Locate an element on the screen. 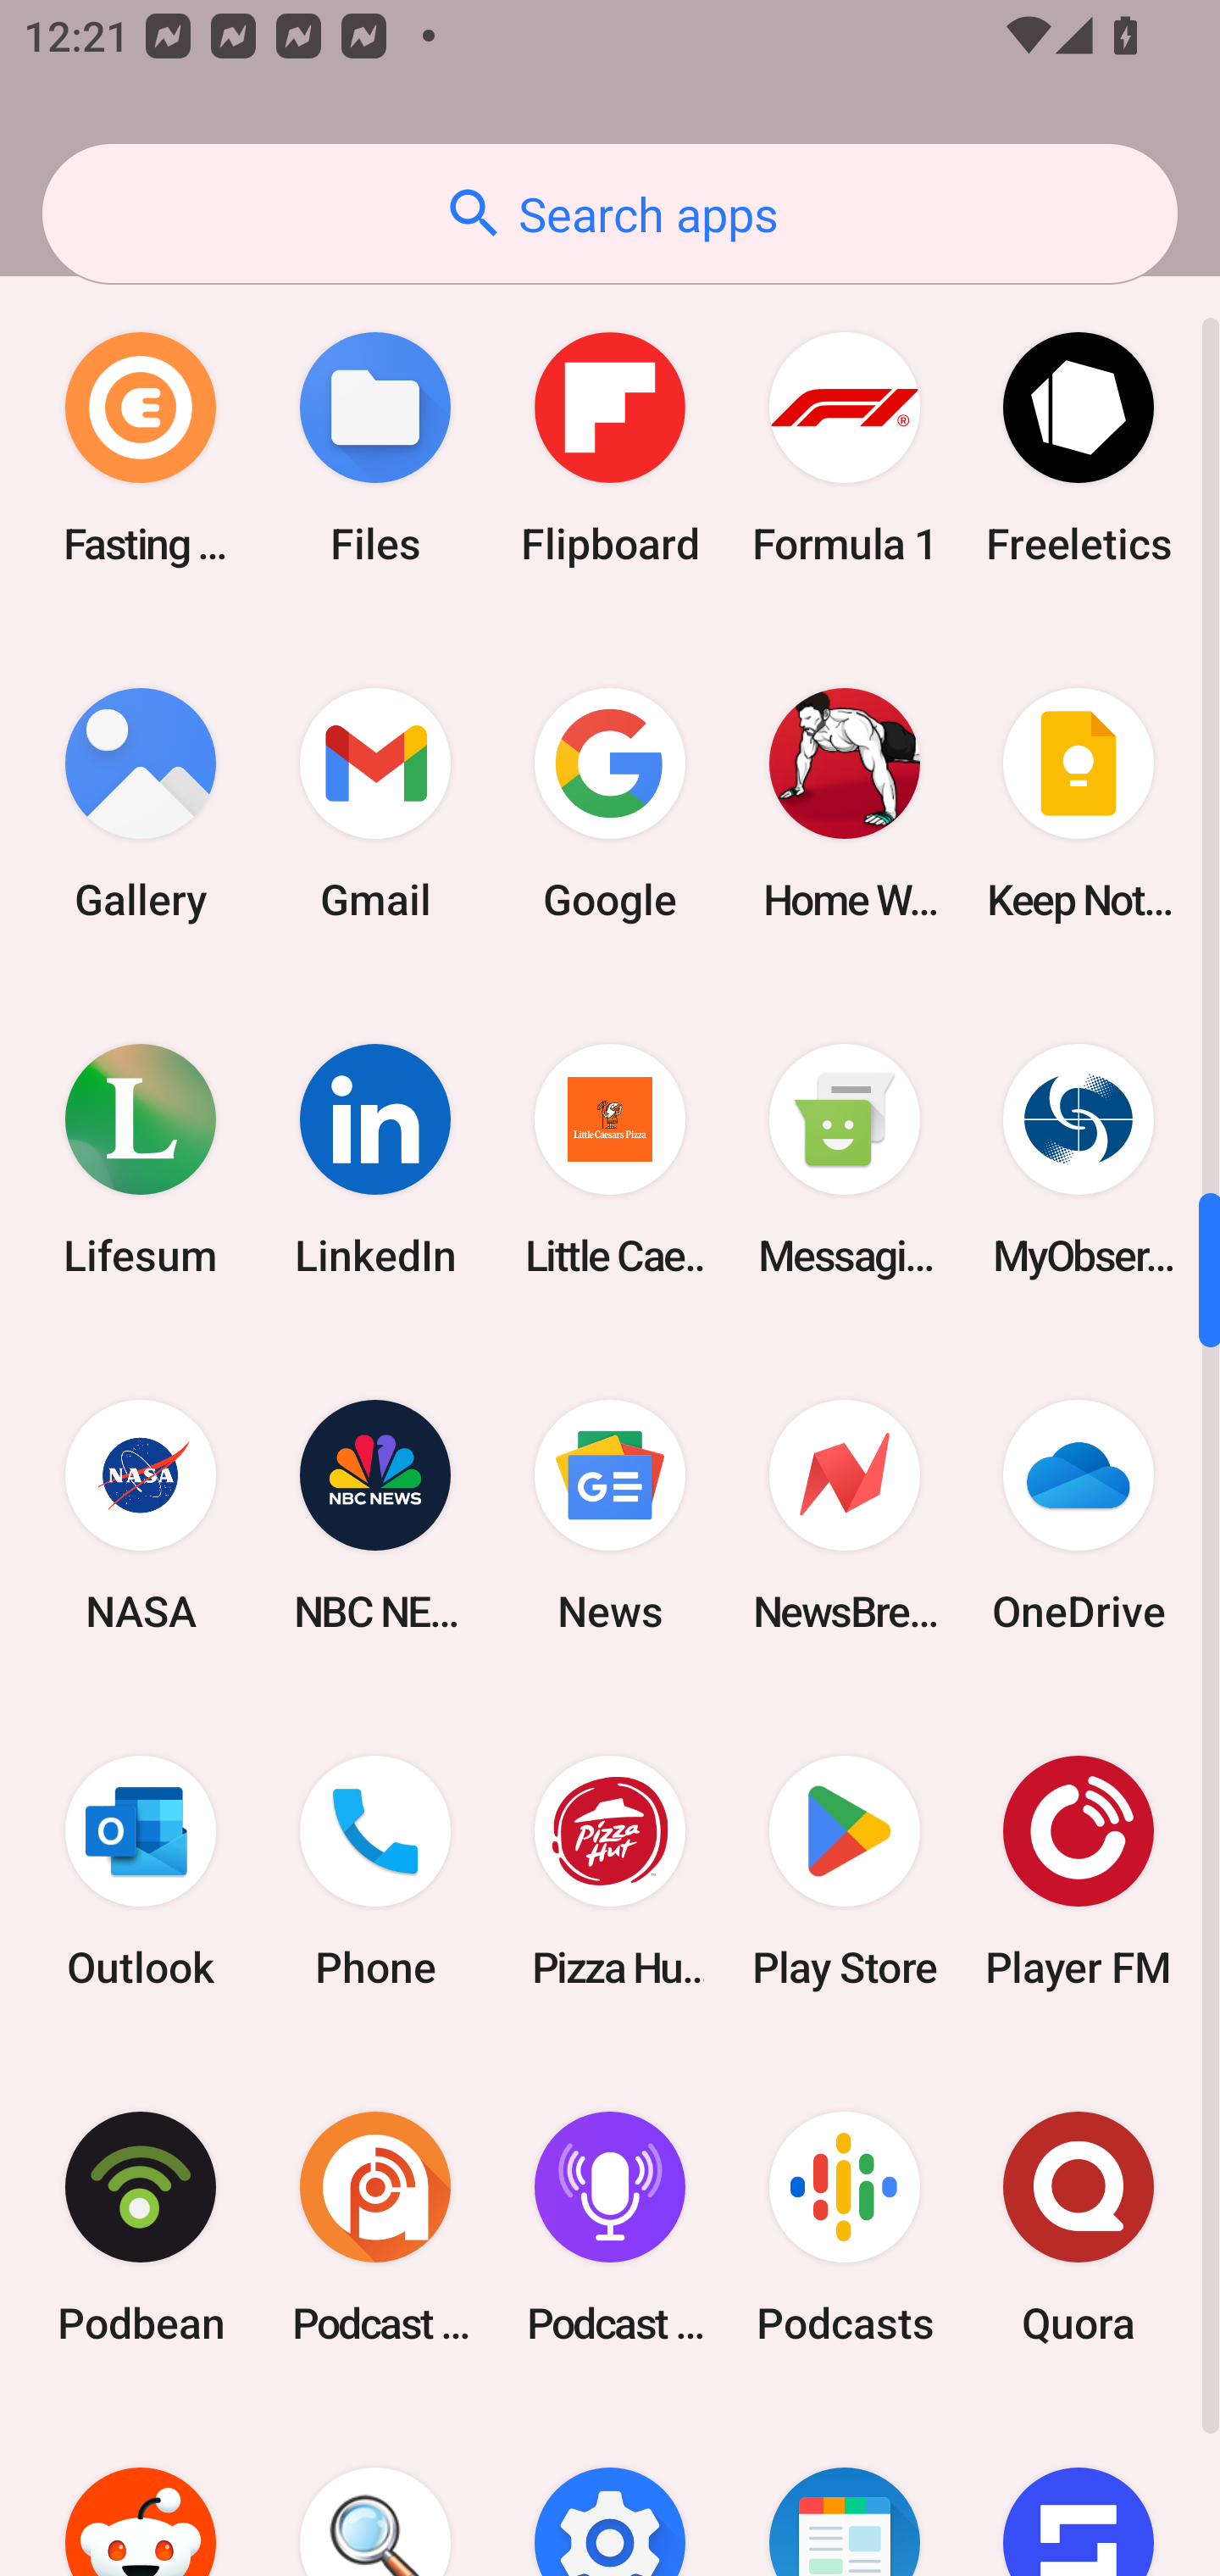 The width and height of the screenshot is (1220, 2576). Keep Notes is located at coordinates (1079, 803).